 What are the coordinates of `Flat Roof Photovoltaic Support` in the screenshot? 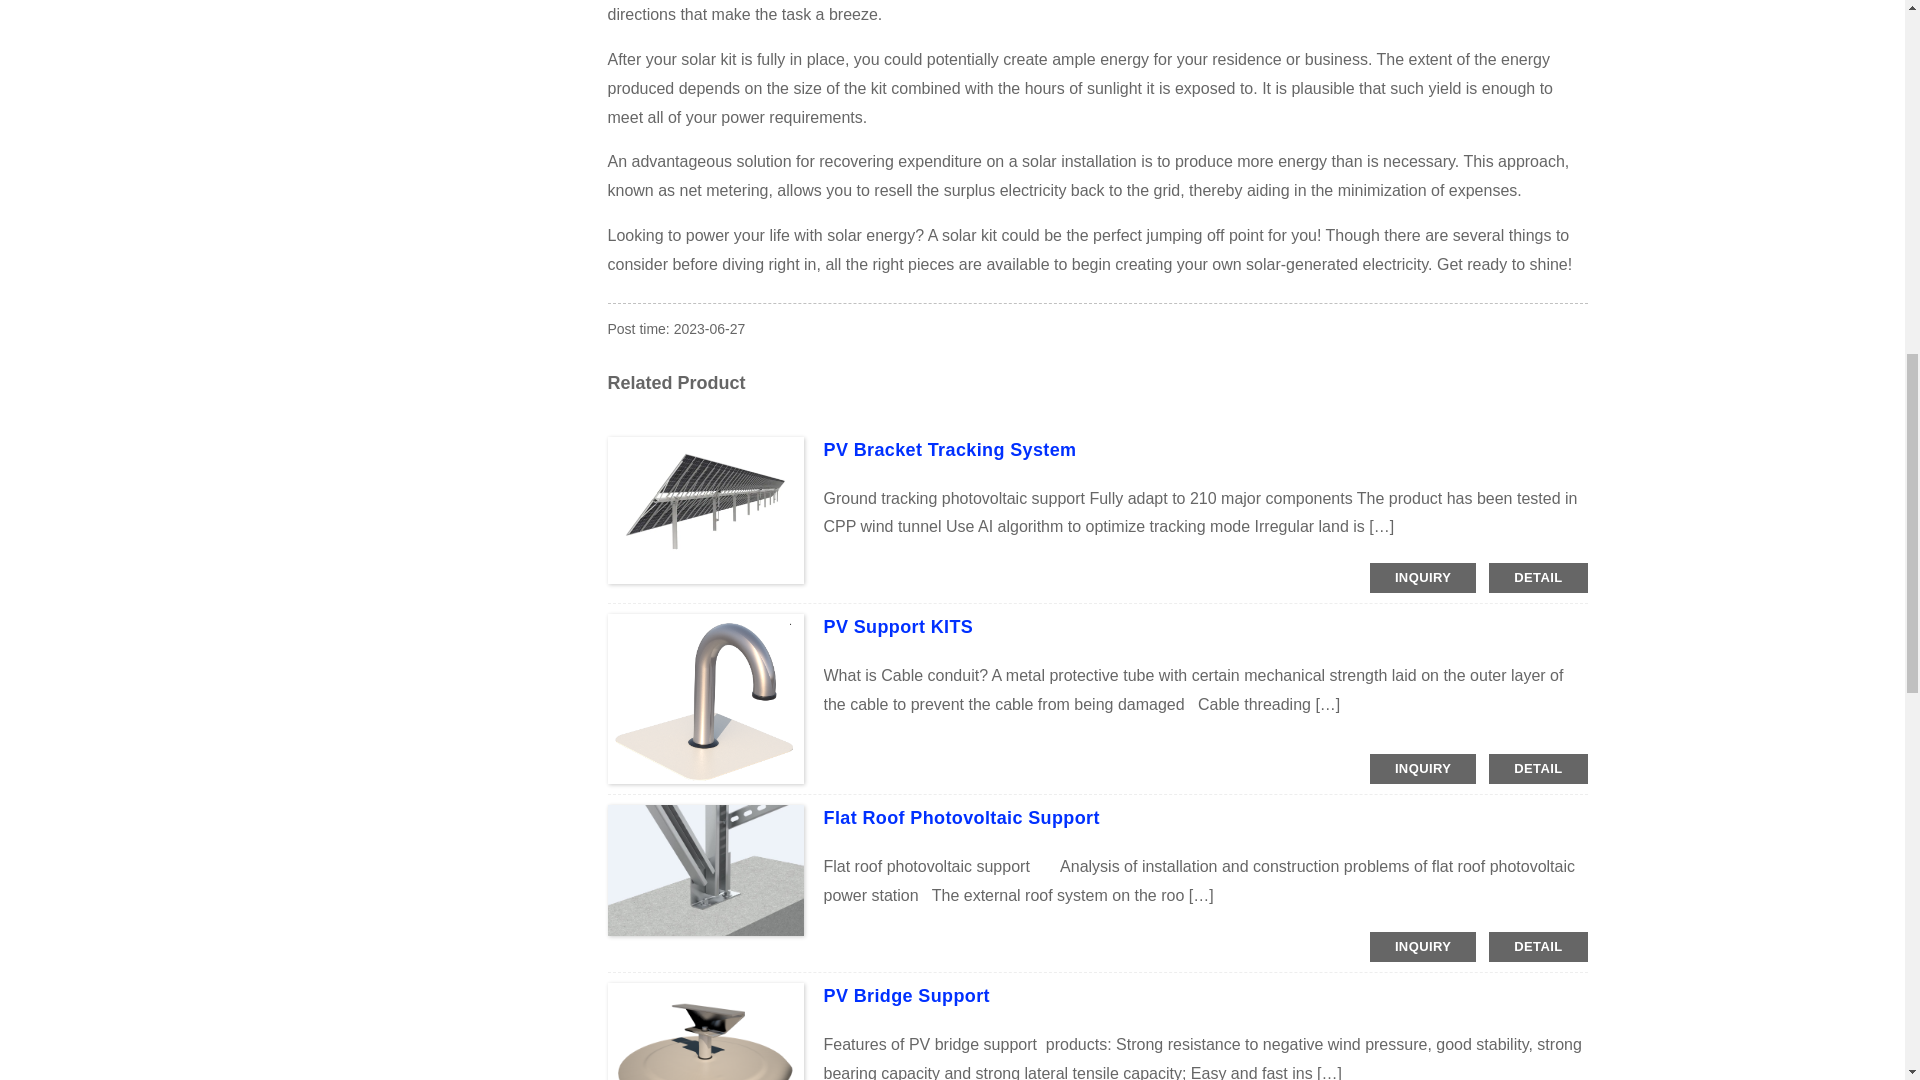 It's located at (962, 818).